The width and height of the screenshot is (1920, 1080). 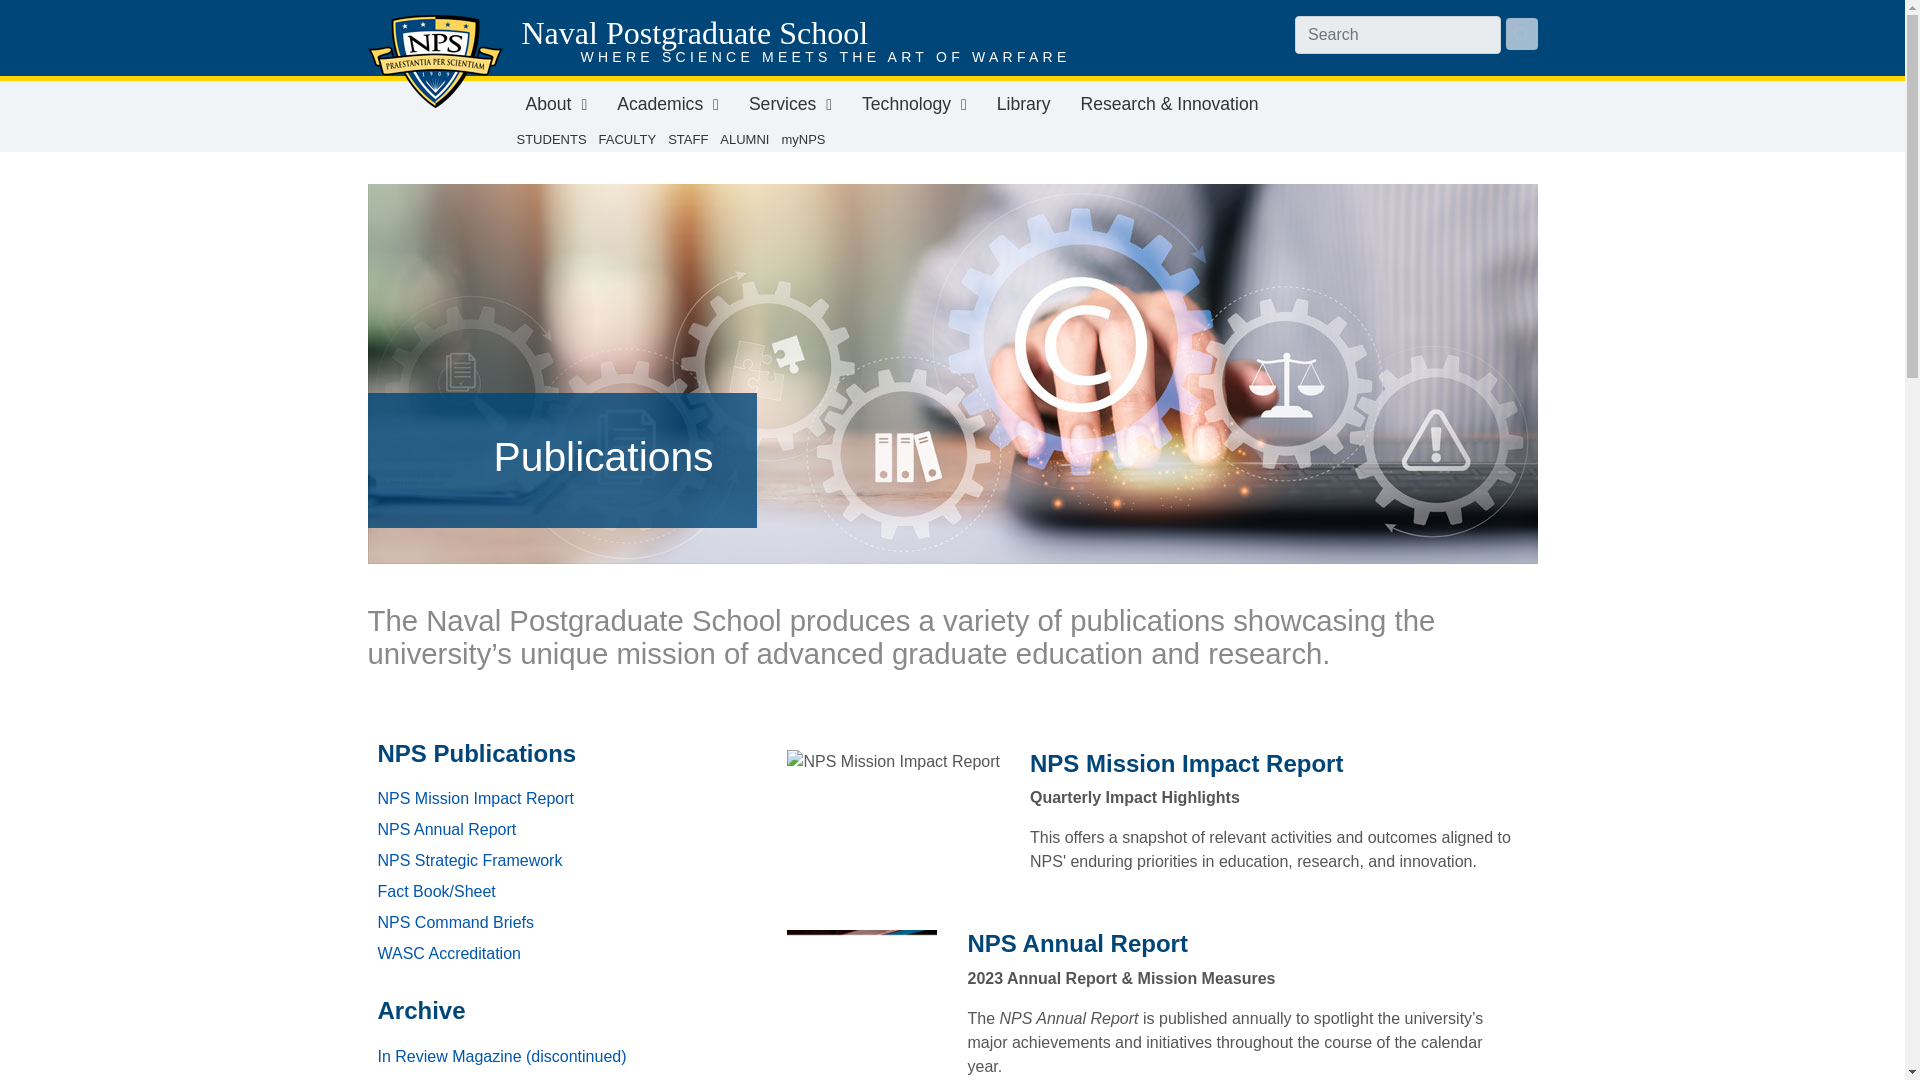 What do you see at coordinates (436, 62) in the screenshot?
I see `Go to Naval Postgraduate School` at bounding box center [436, 62].